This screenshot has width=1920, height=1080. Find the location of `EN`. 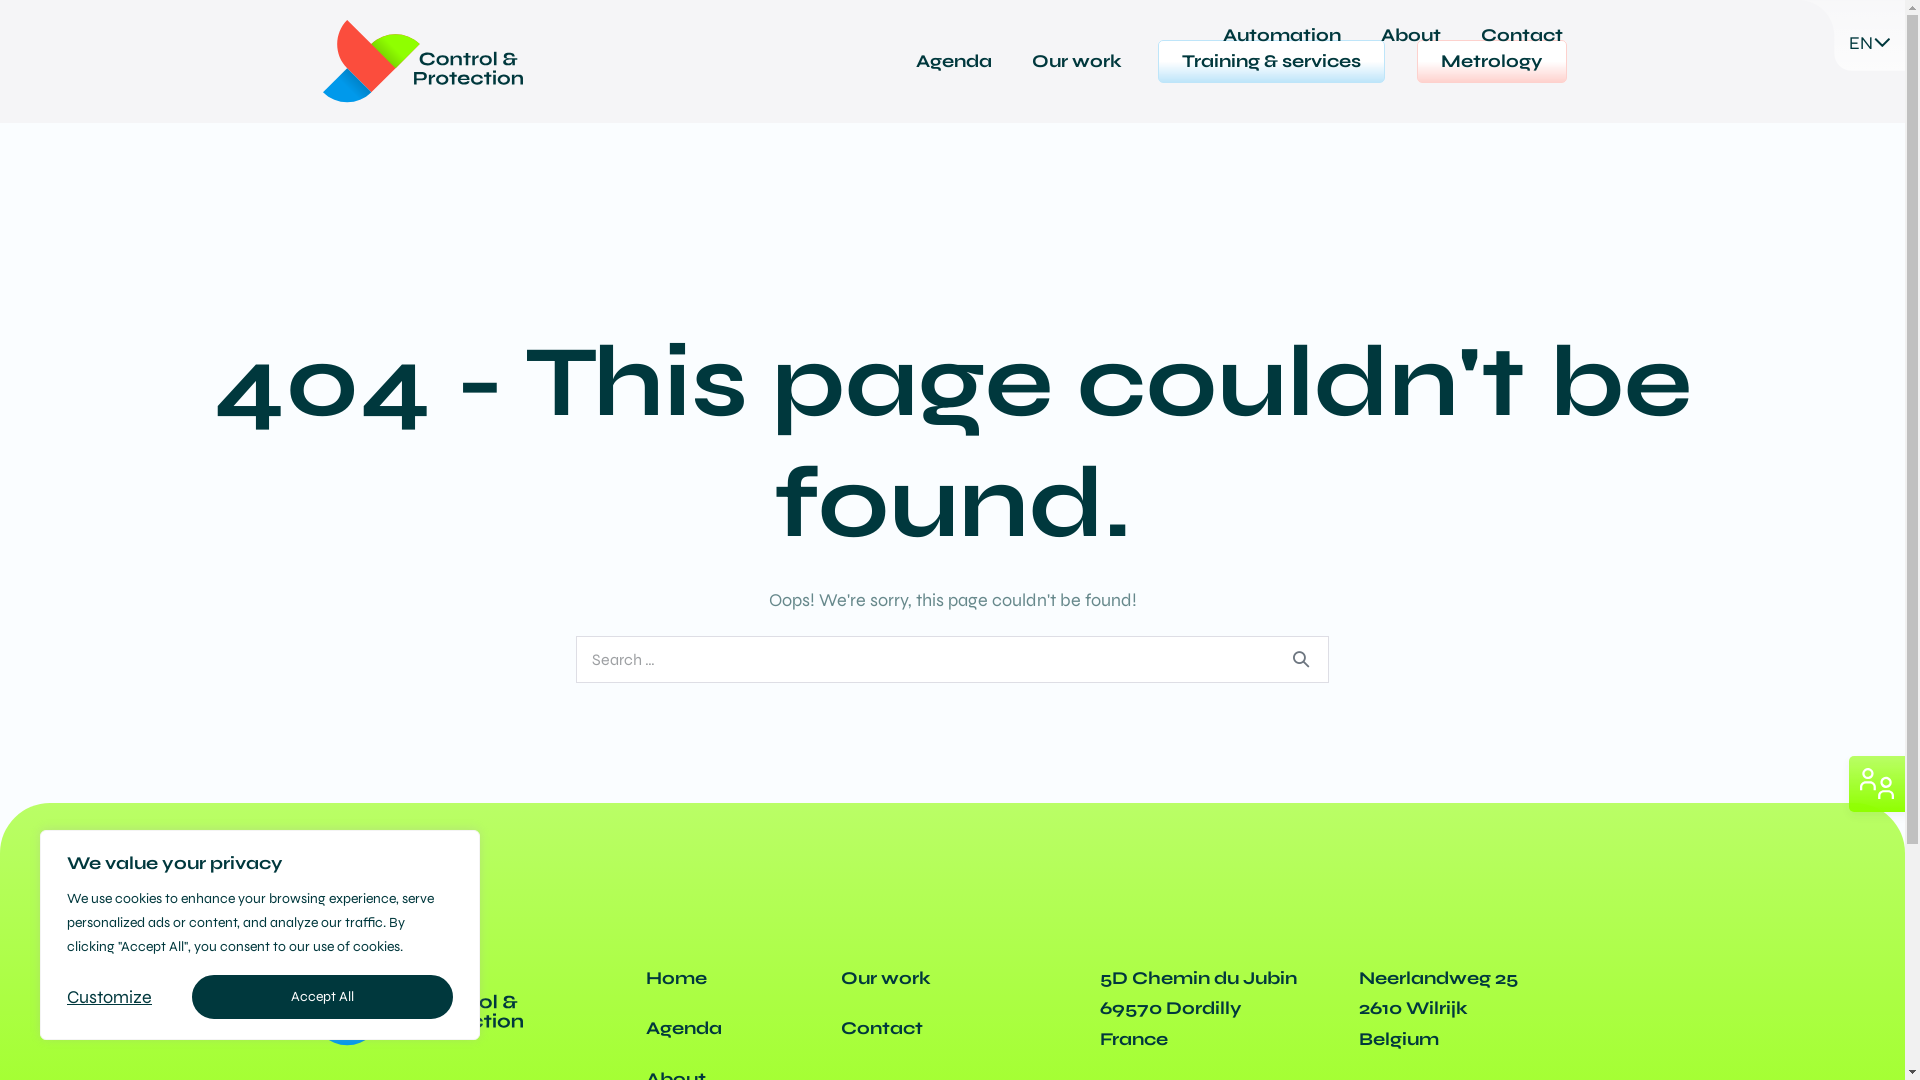

EN is located at coordinates (1852, 44).